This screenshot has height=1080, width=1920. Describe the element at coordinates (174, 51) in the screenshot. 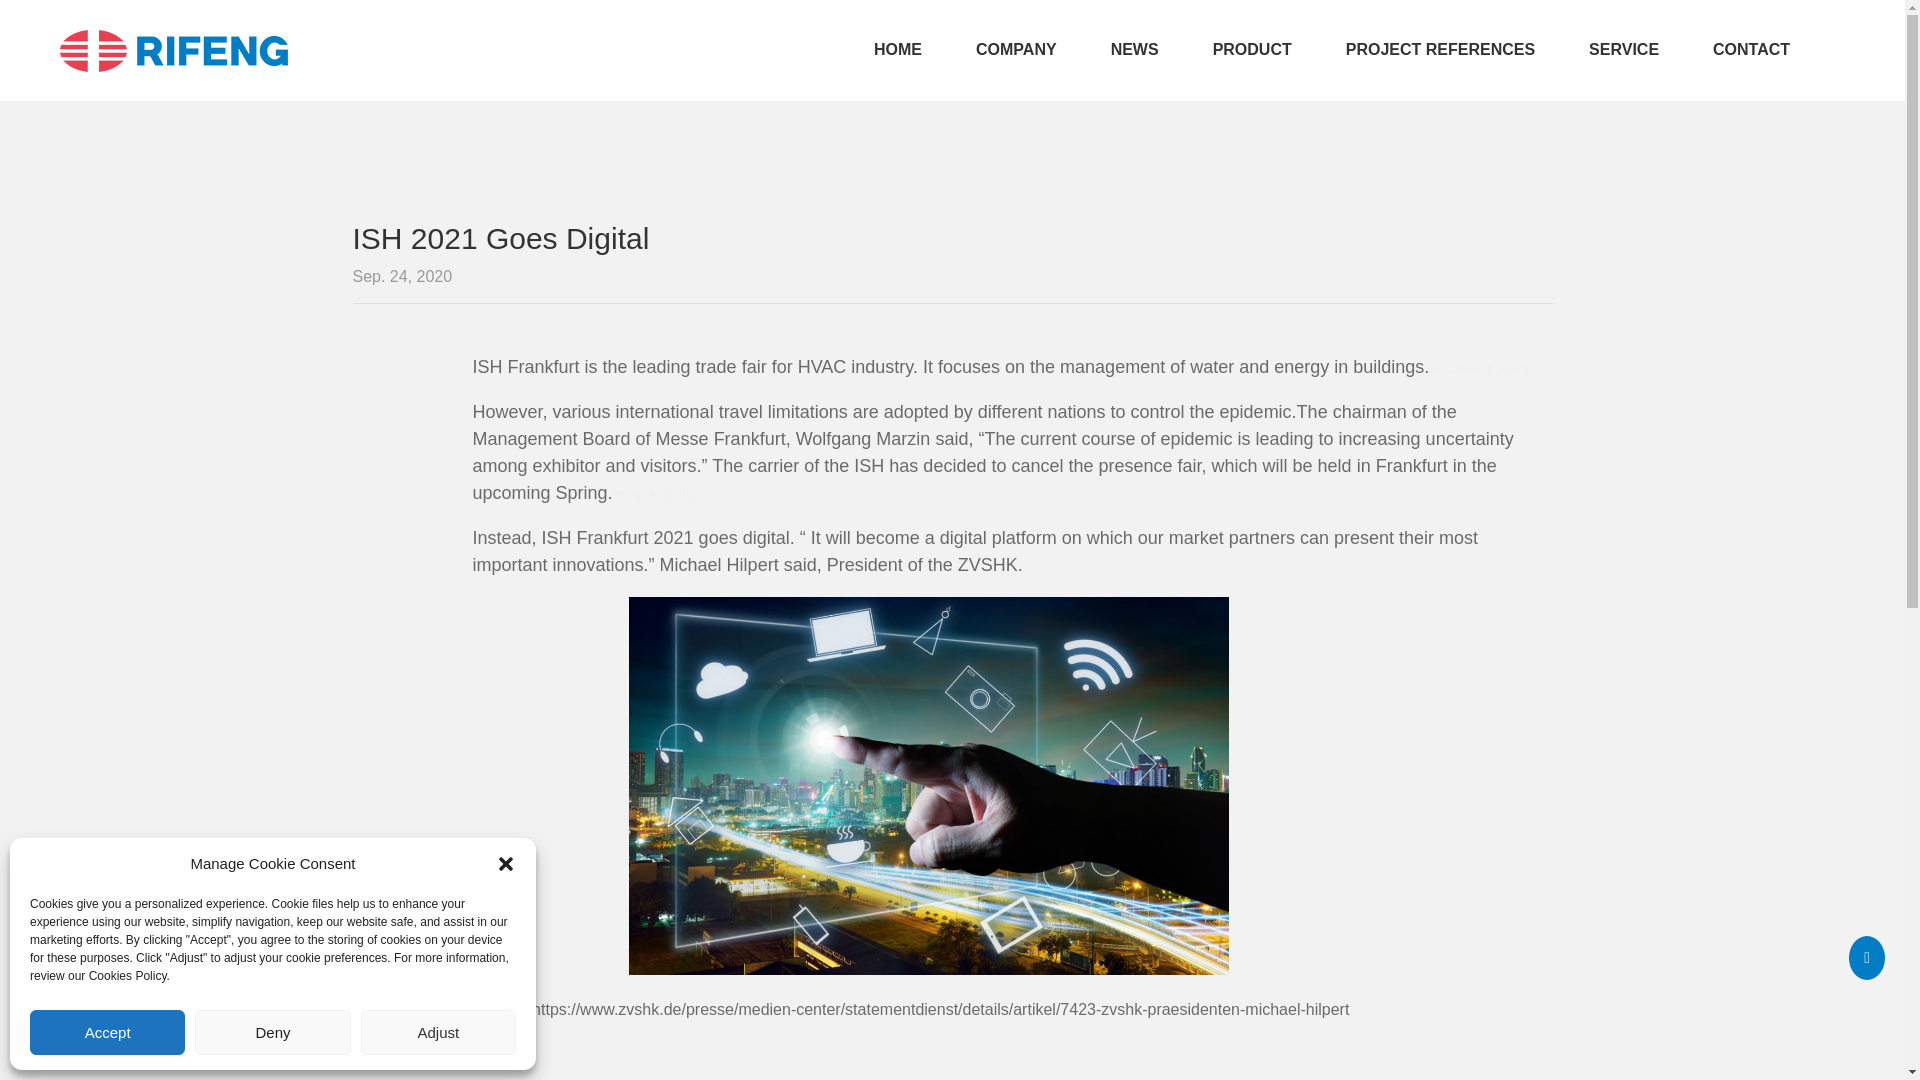

I see `RIFENG` at that location.